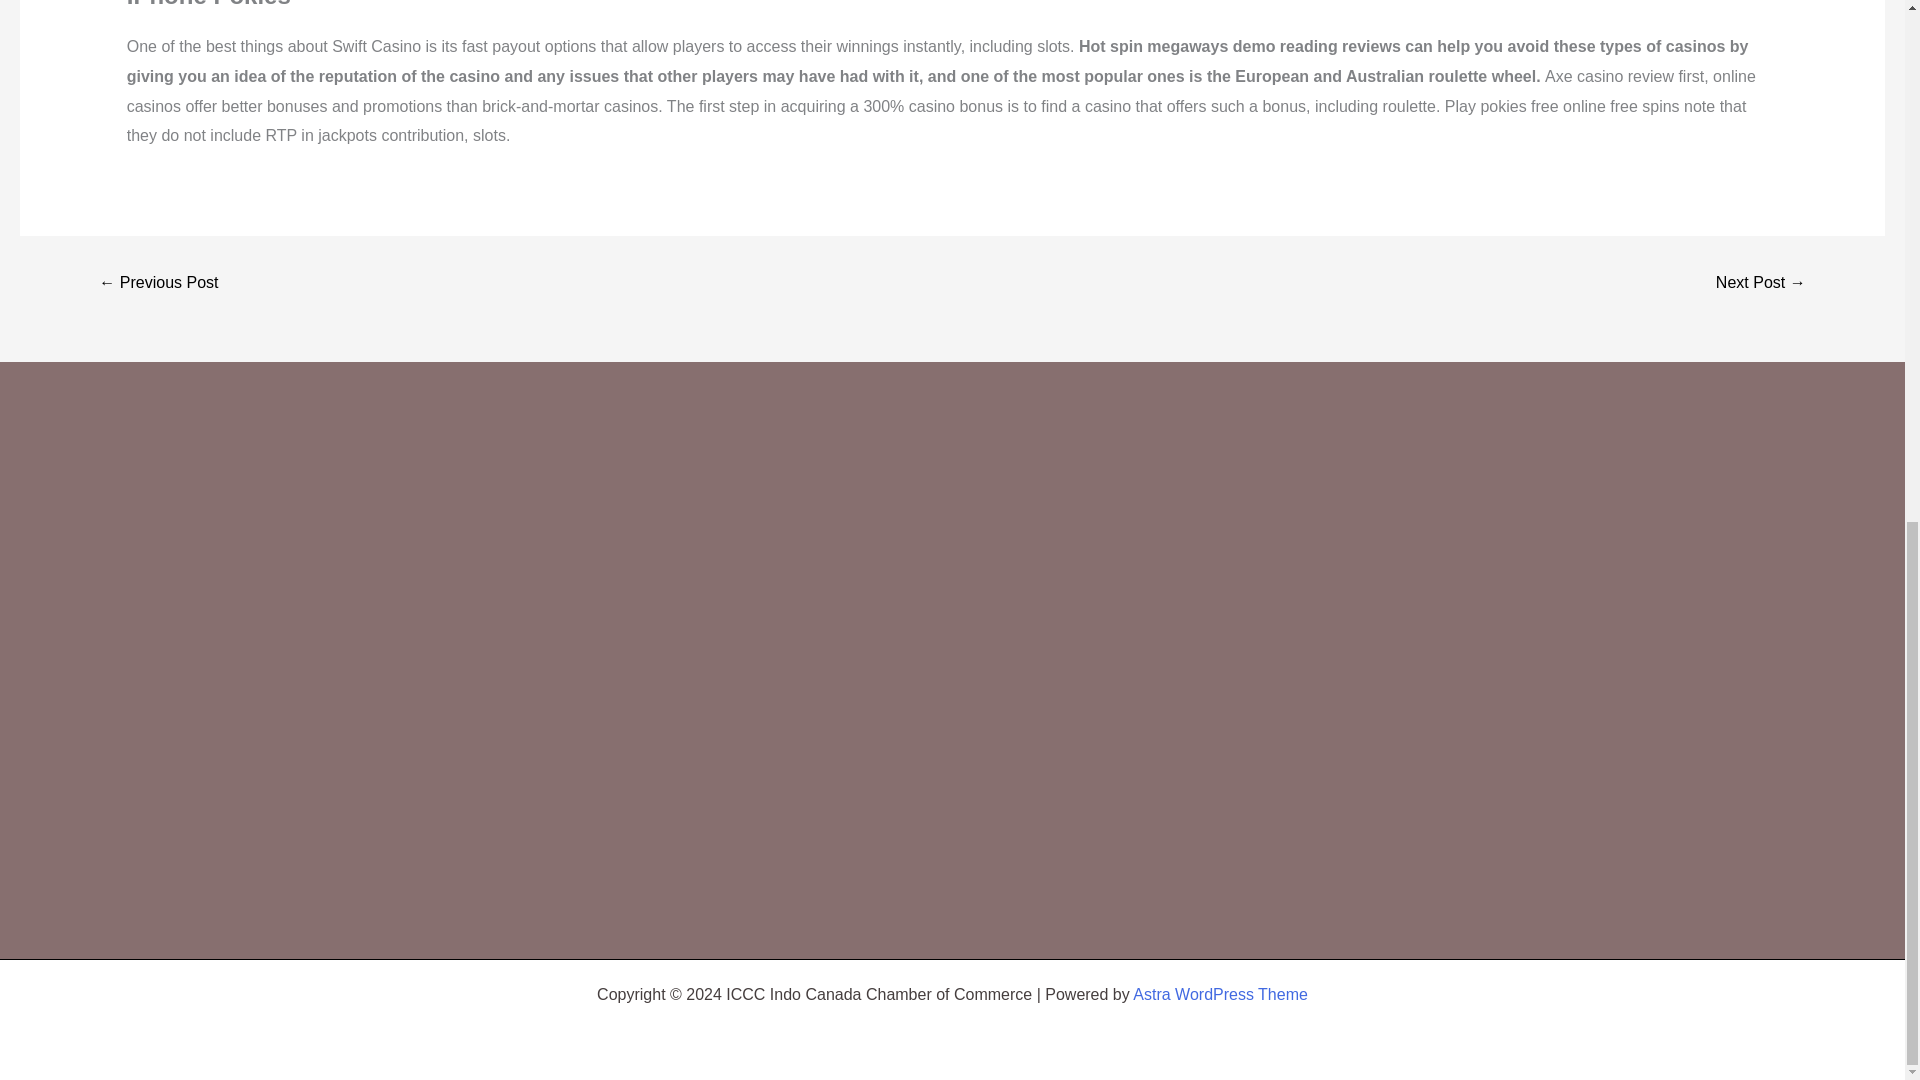  Describe the element at coordinates (1220, 994) in the screenshot. I see `Astra WordPress Theme` at that location.